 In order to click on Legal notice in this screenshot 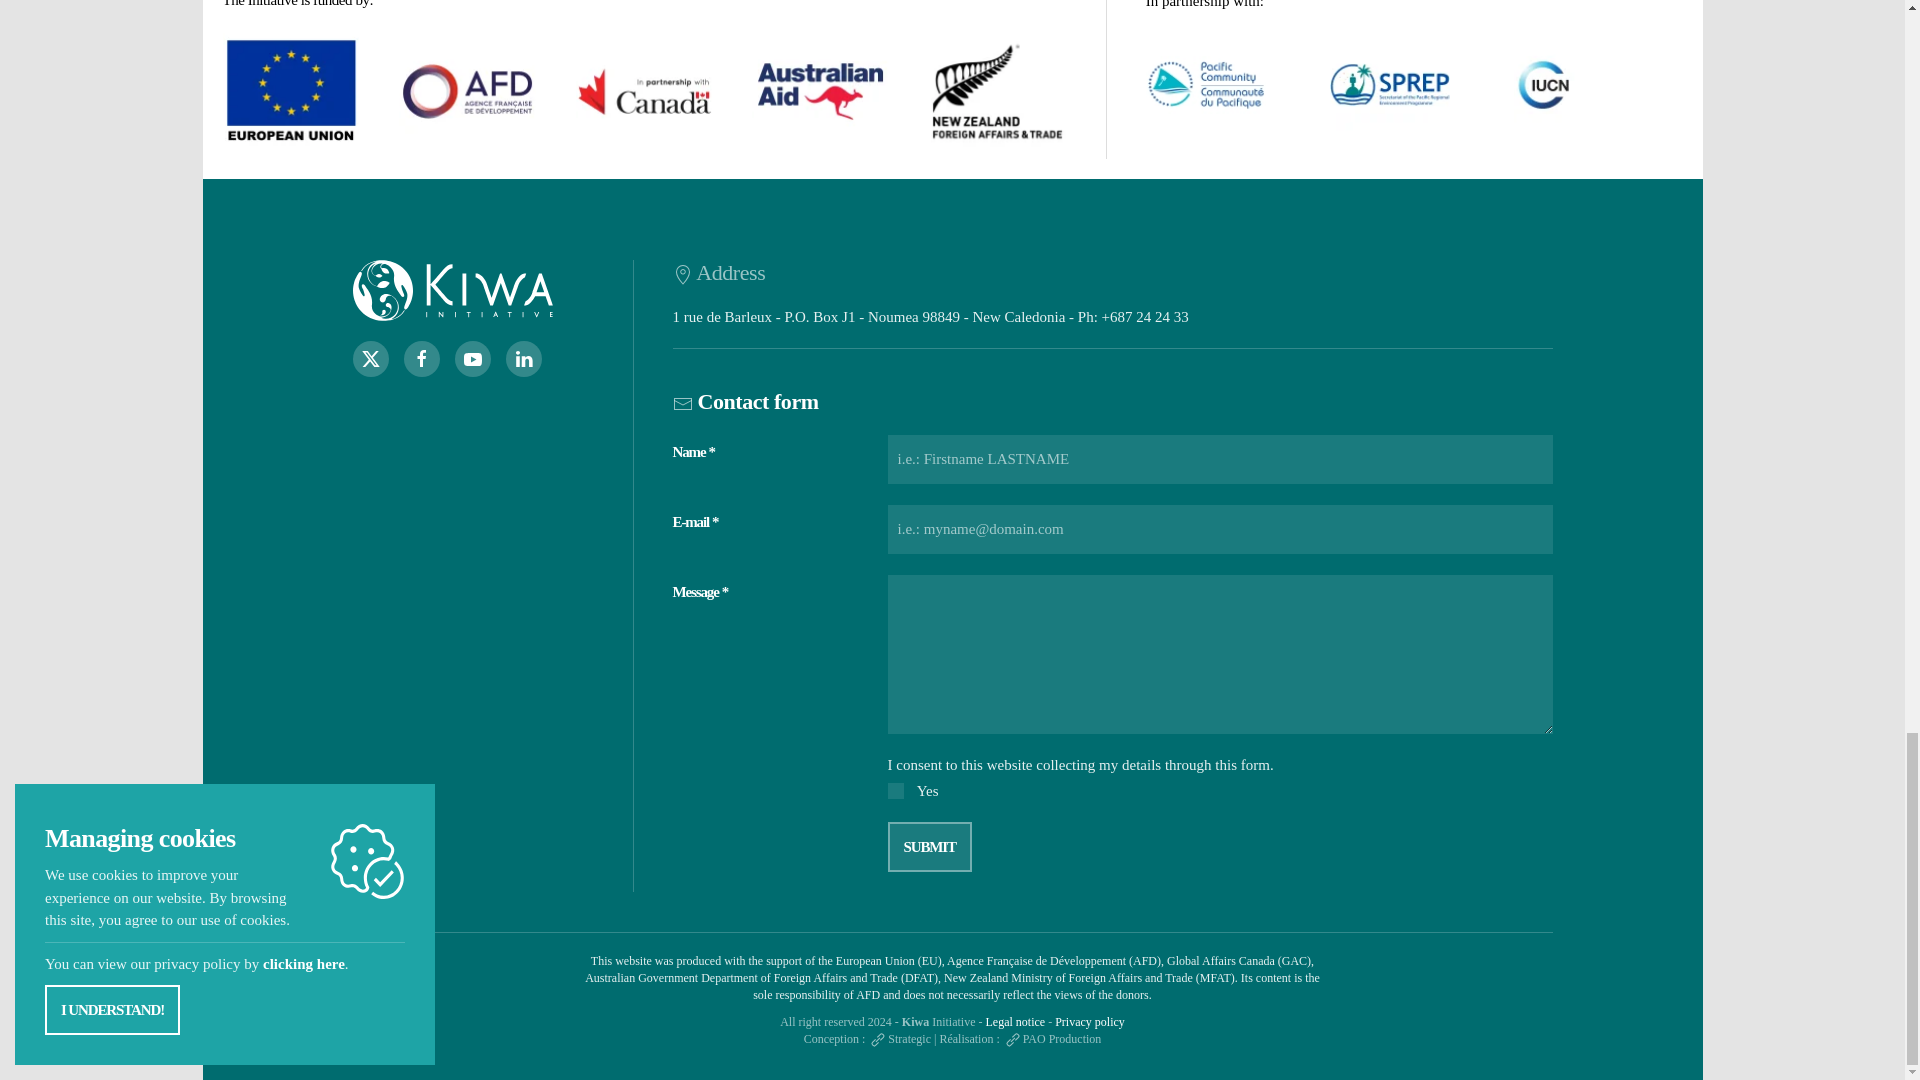, I will do `click(1016, 1022)`.